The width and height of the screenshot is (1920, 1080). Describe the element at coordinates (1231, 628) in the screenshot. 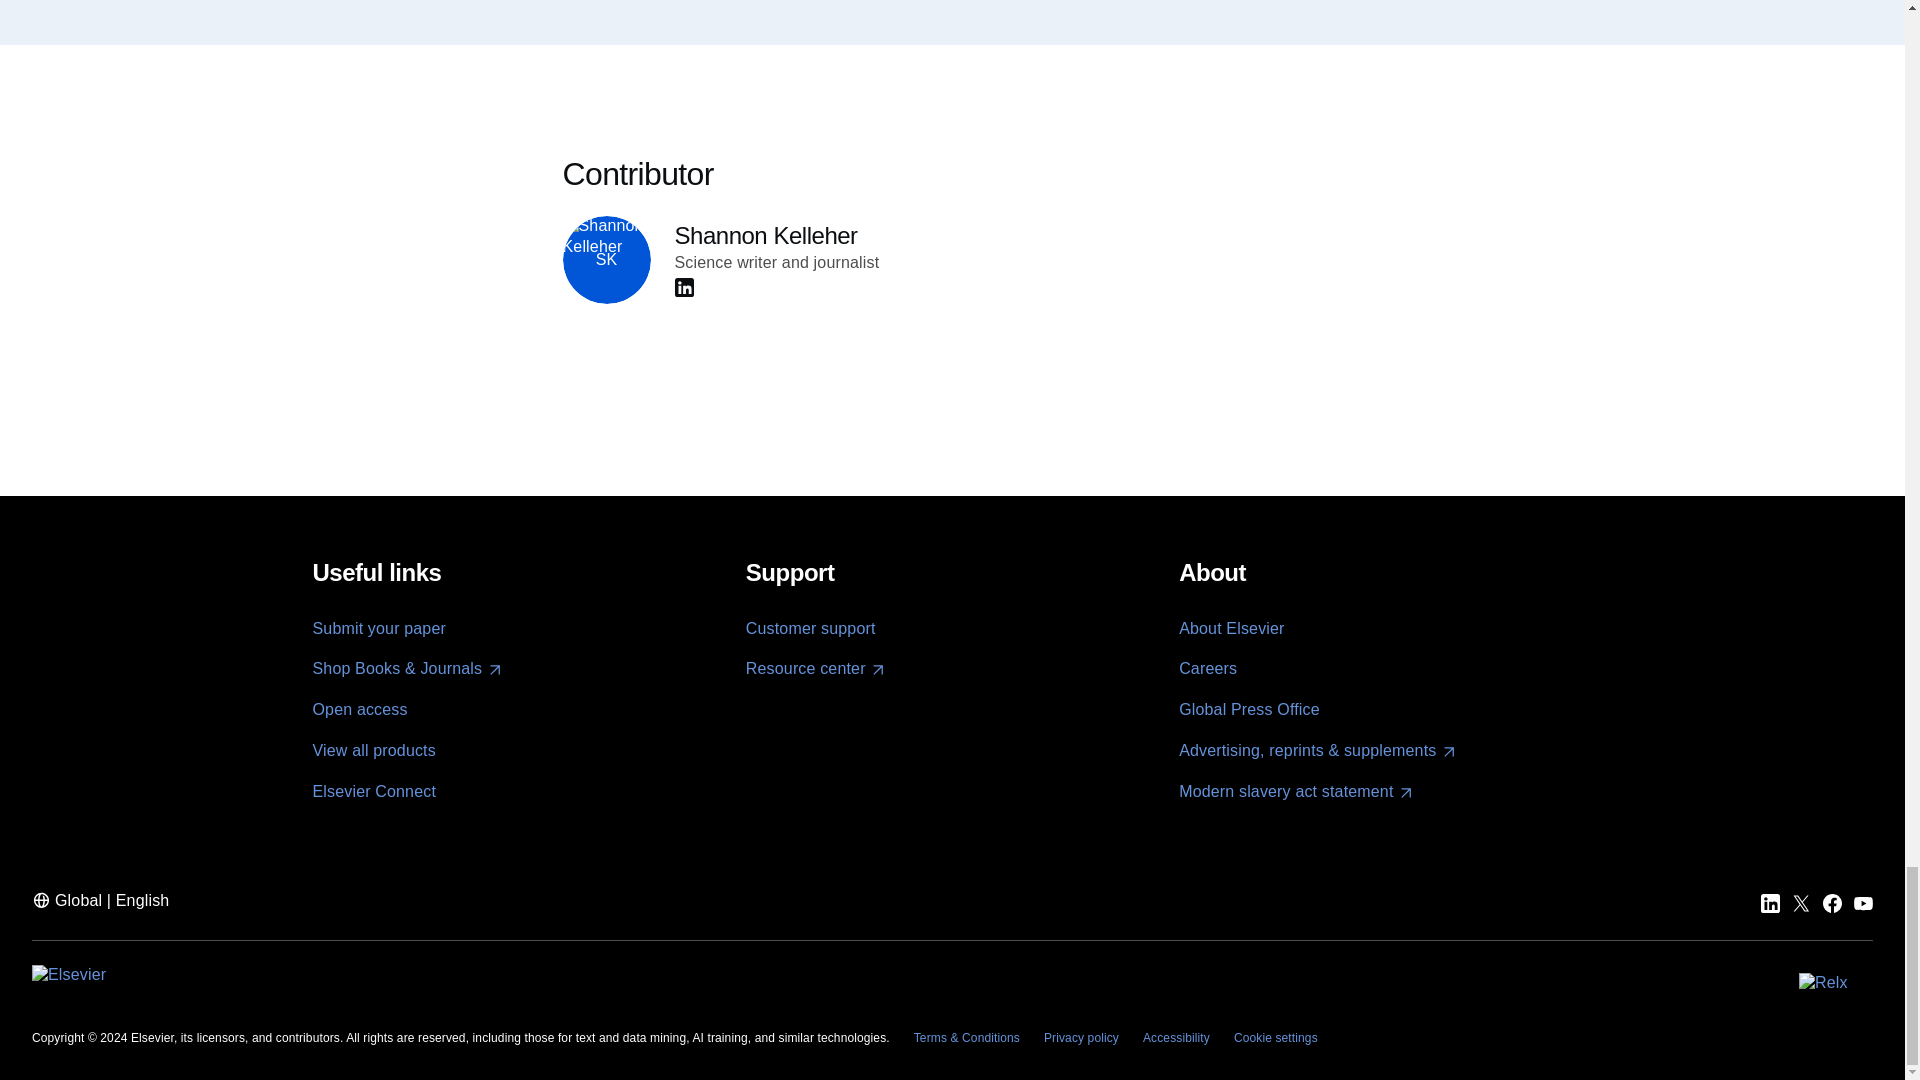

I see `About Elsevier` at that location.